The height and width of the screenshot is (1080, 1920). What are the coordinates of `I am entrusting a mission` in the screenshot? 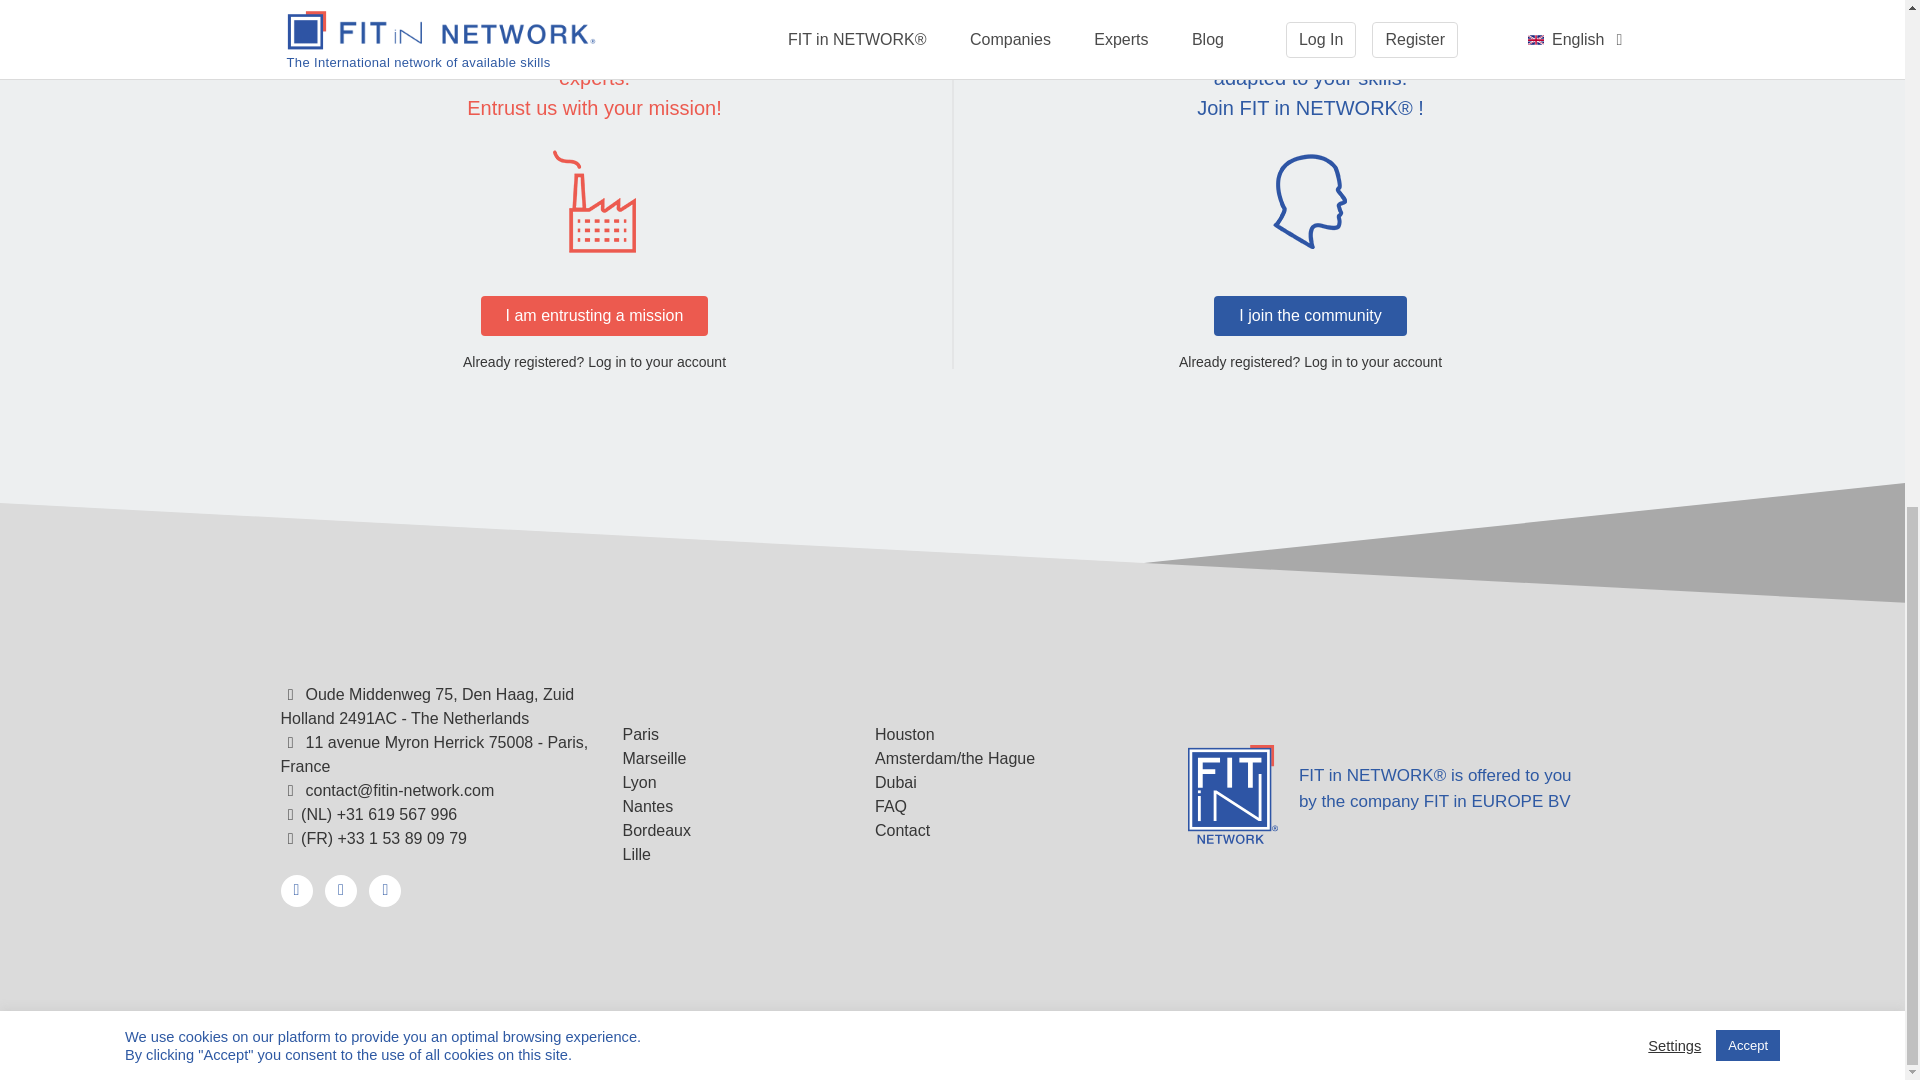 It's located at (594, 315).